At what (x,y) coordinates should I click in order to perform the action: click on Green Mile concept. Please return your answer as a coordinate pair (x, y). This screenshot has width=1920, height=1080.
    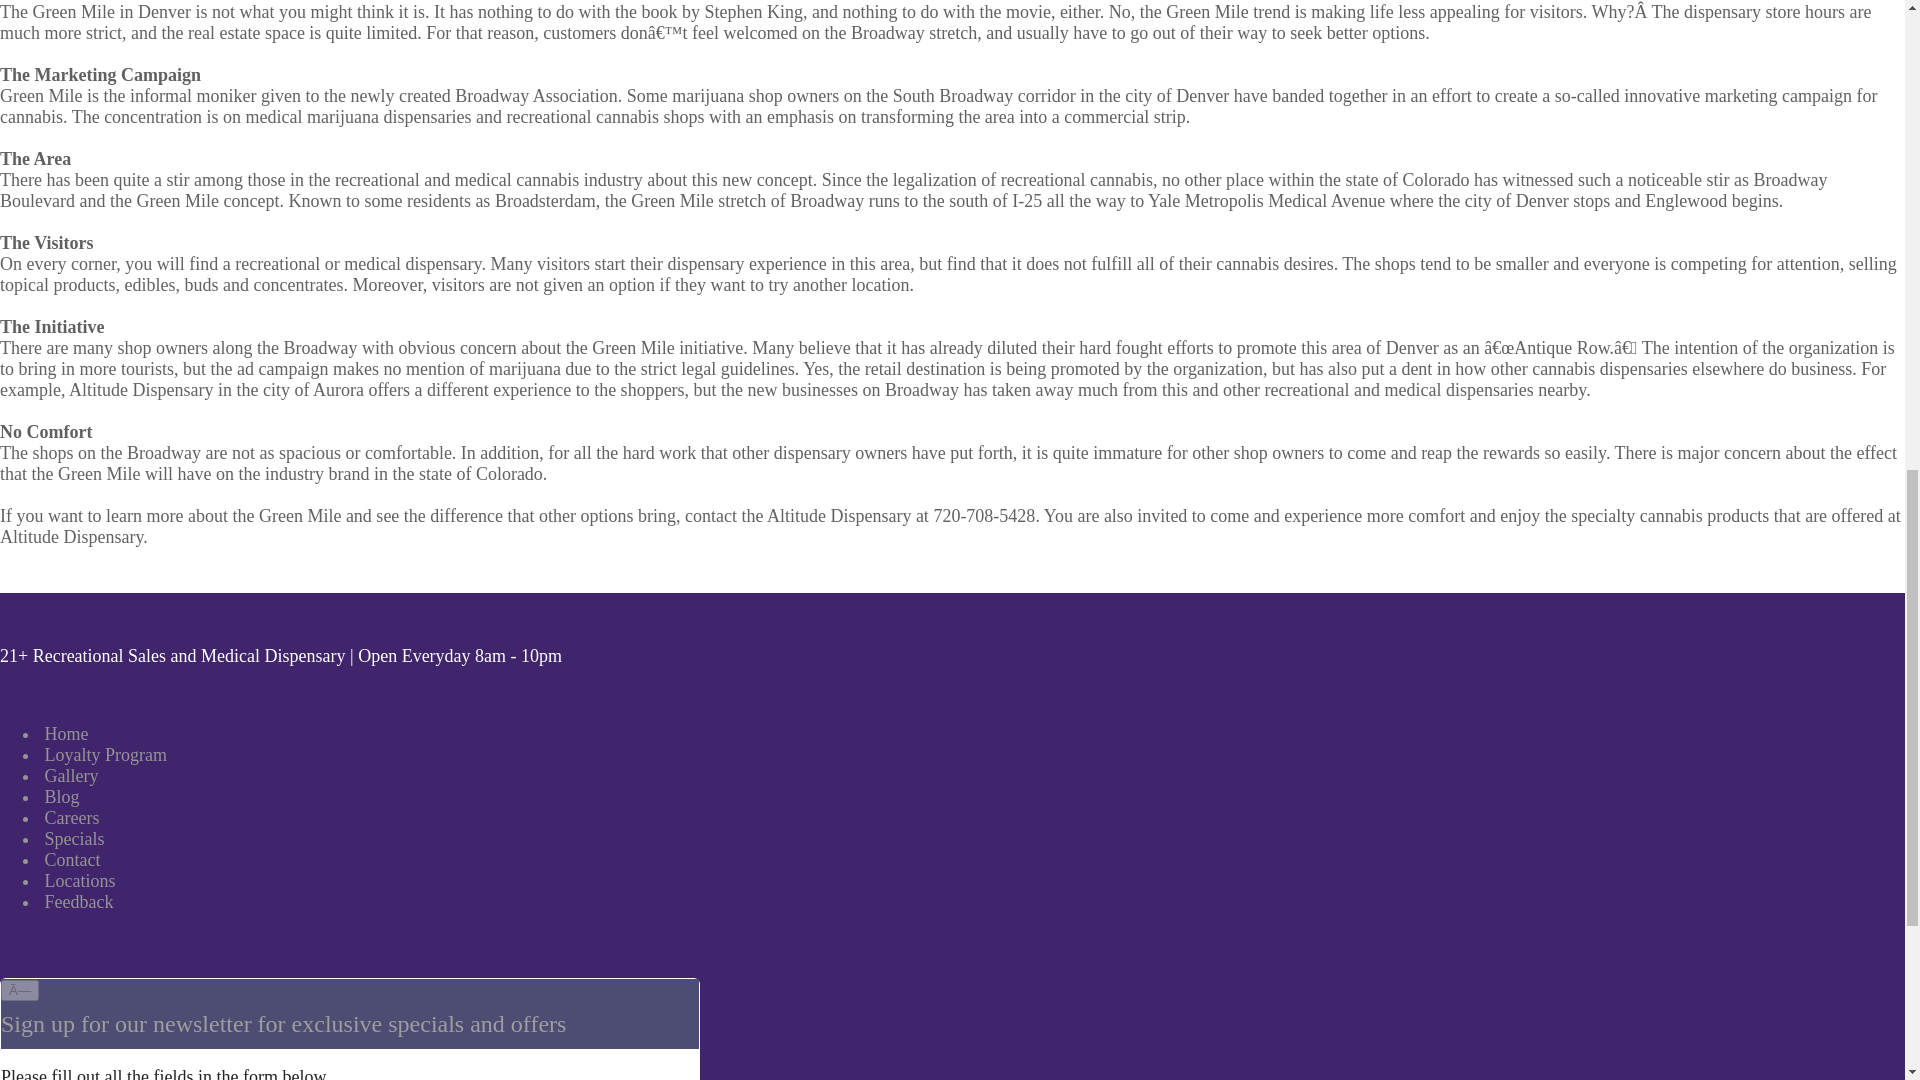
    Looking at the image, I should click on (207, 200).